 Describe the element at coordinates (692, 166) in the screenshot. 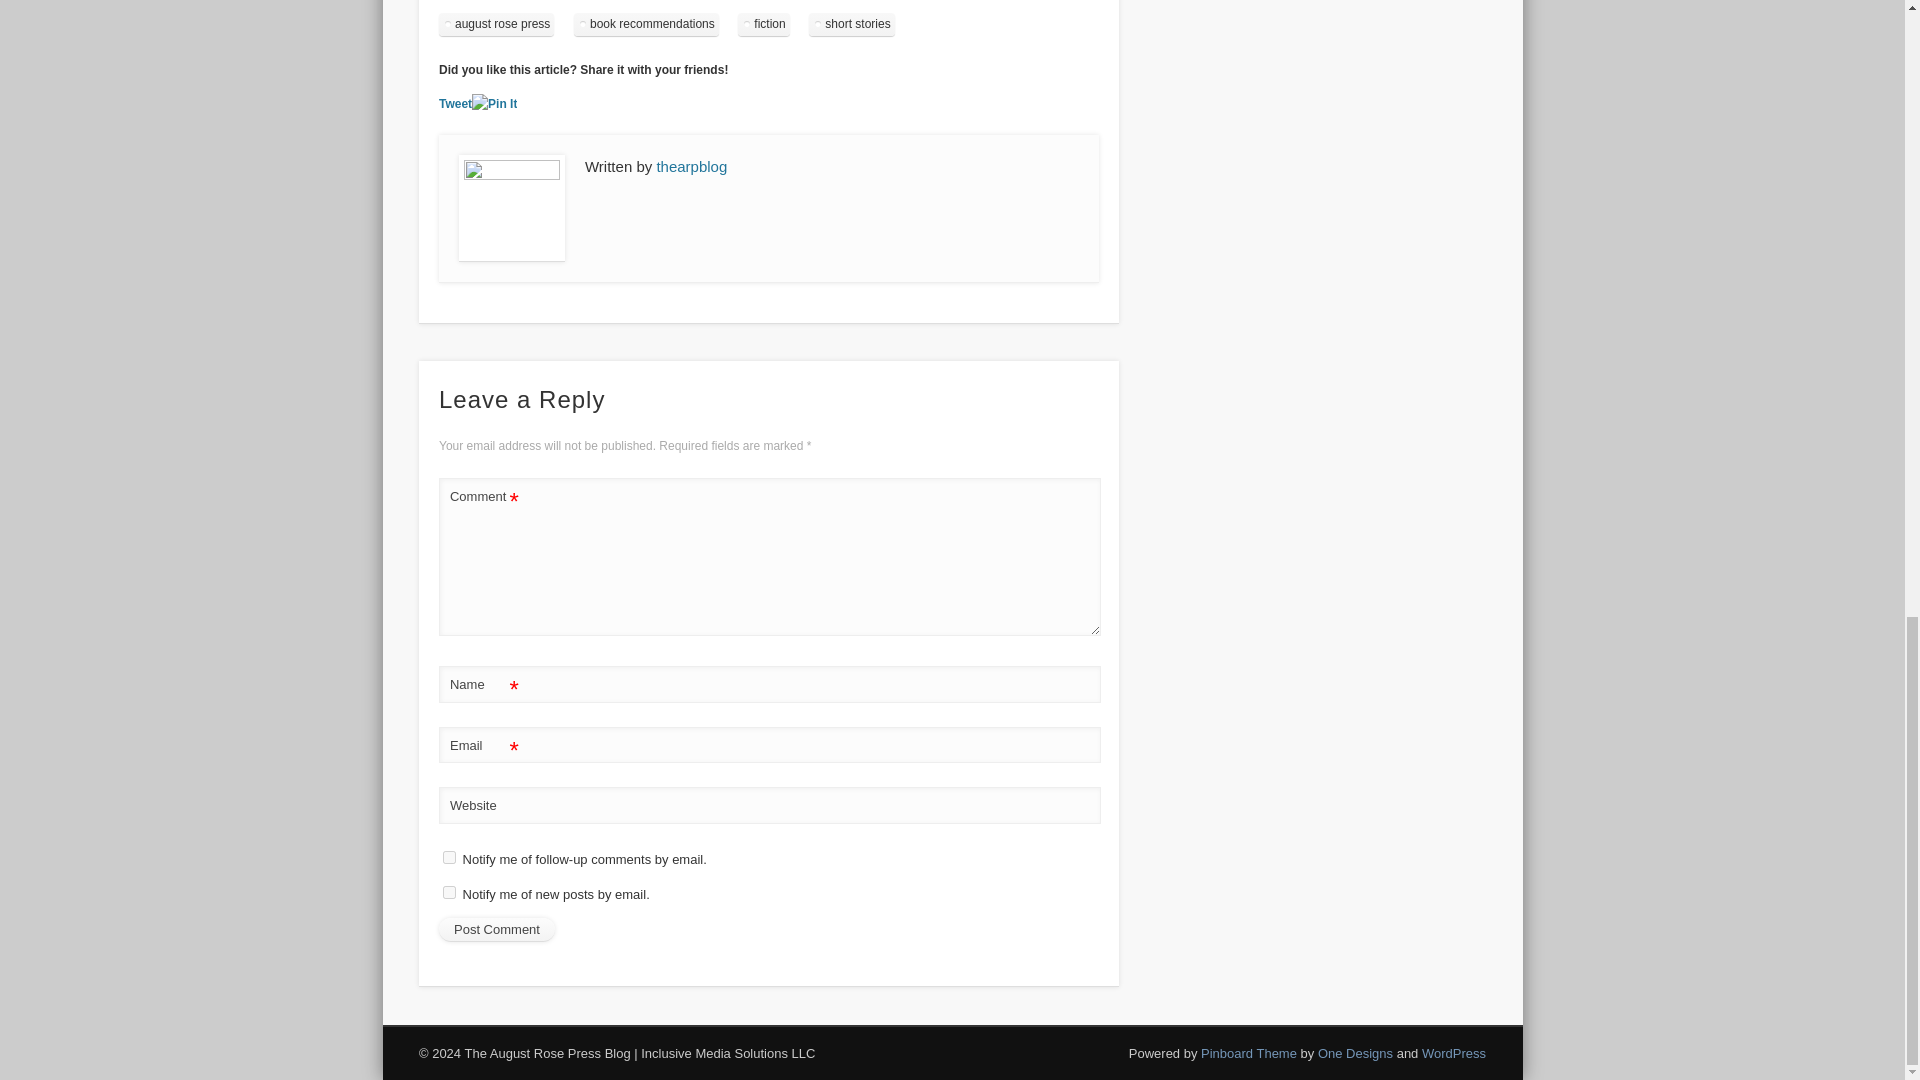

I see `Posts by thearpblog` at that location.